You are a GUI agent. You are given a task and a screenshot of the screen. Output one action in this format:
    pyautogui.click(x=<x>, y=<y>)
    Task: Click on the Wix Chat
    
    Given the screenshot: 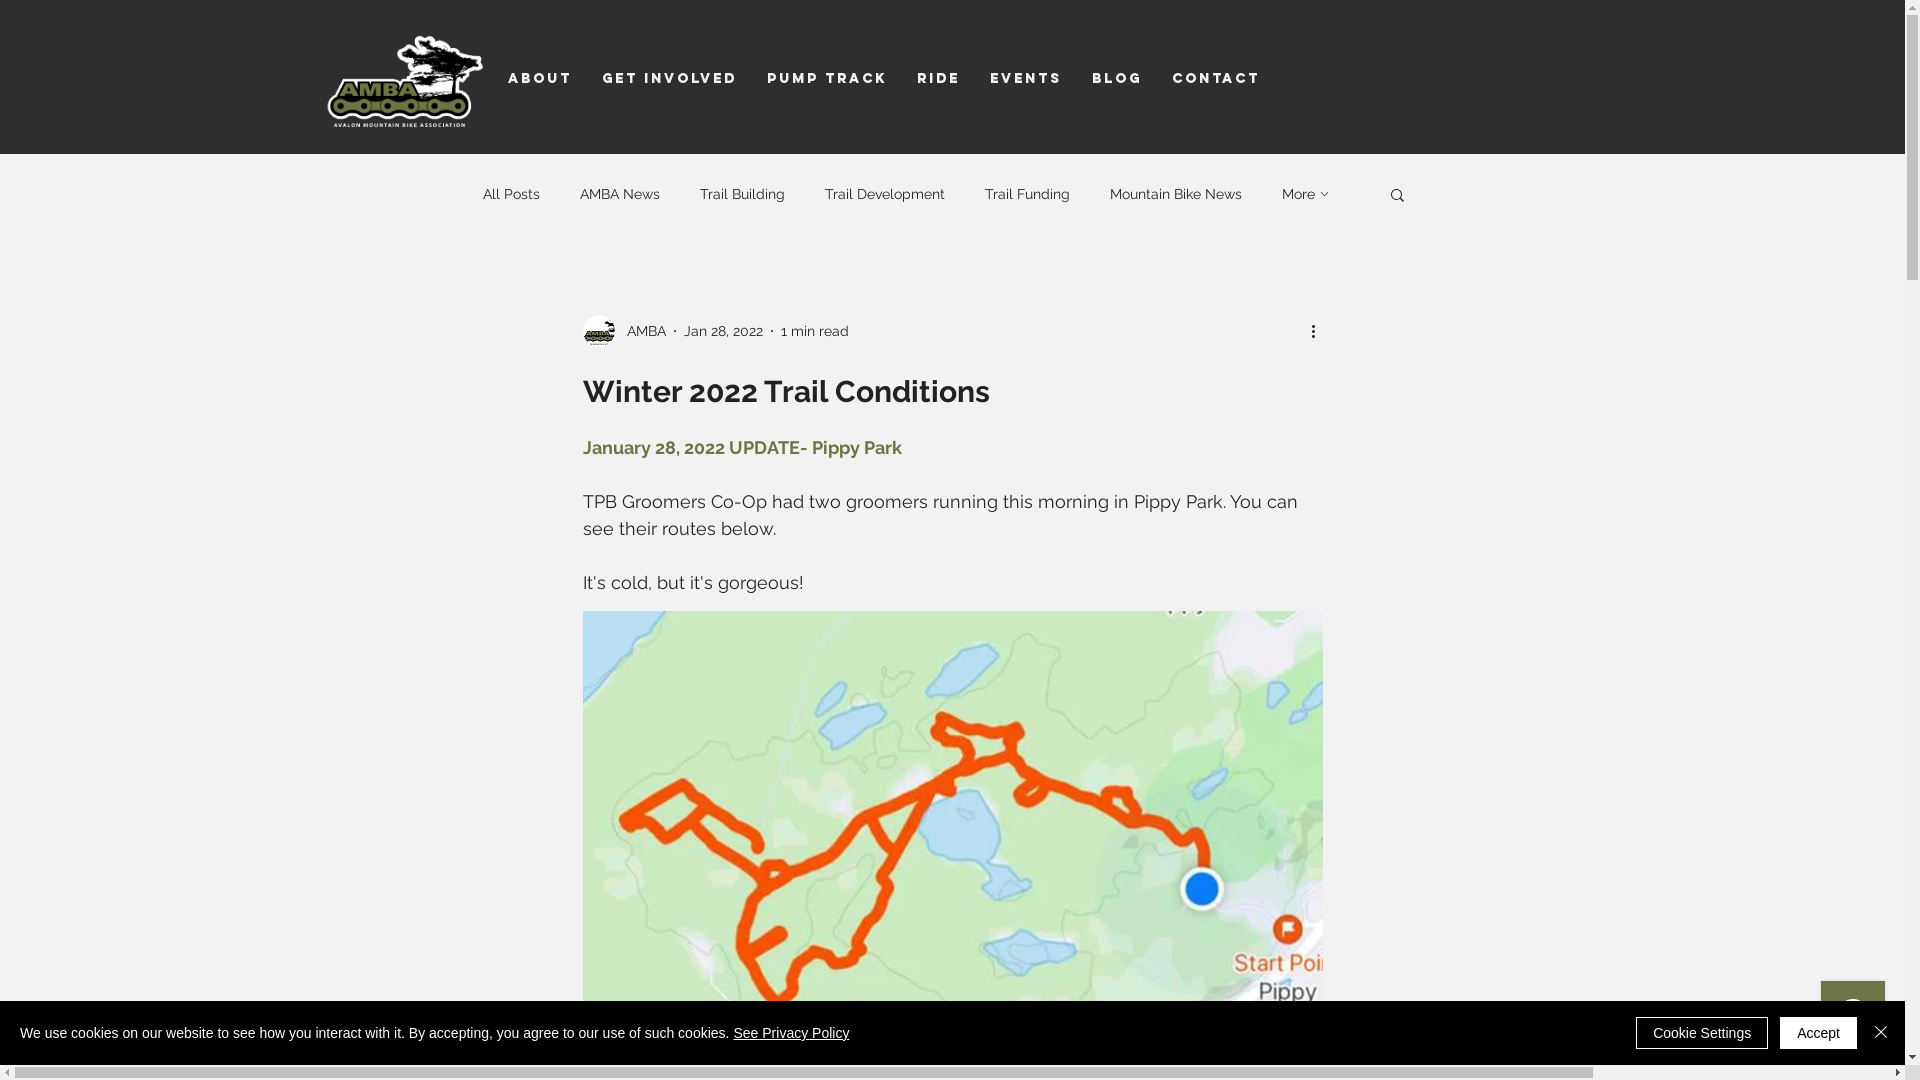 What is the action you would take?
    pyautogui.click(x=1858, y=1018)
    